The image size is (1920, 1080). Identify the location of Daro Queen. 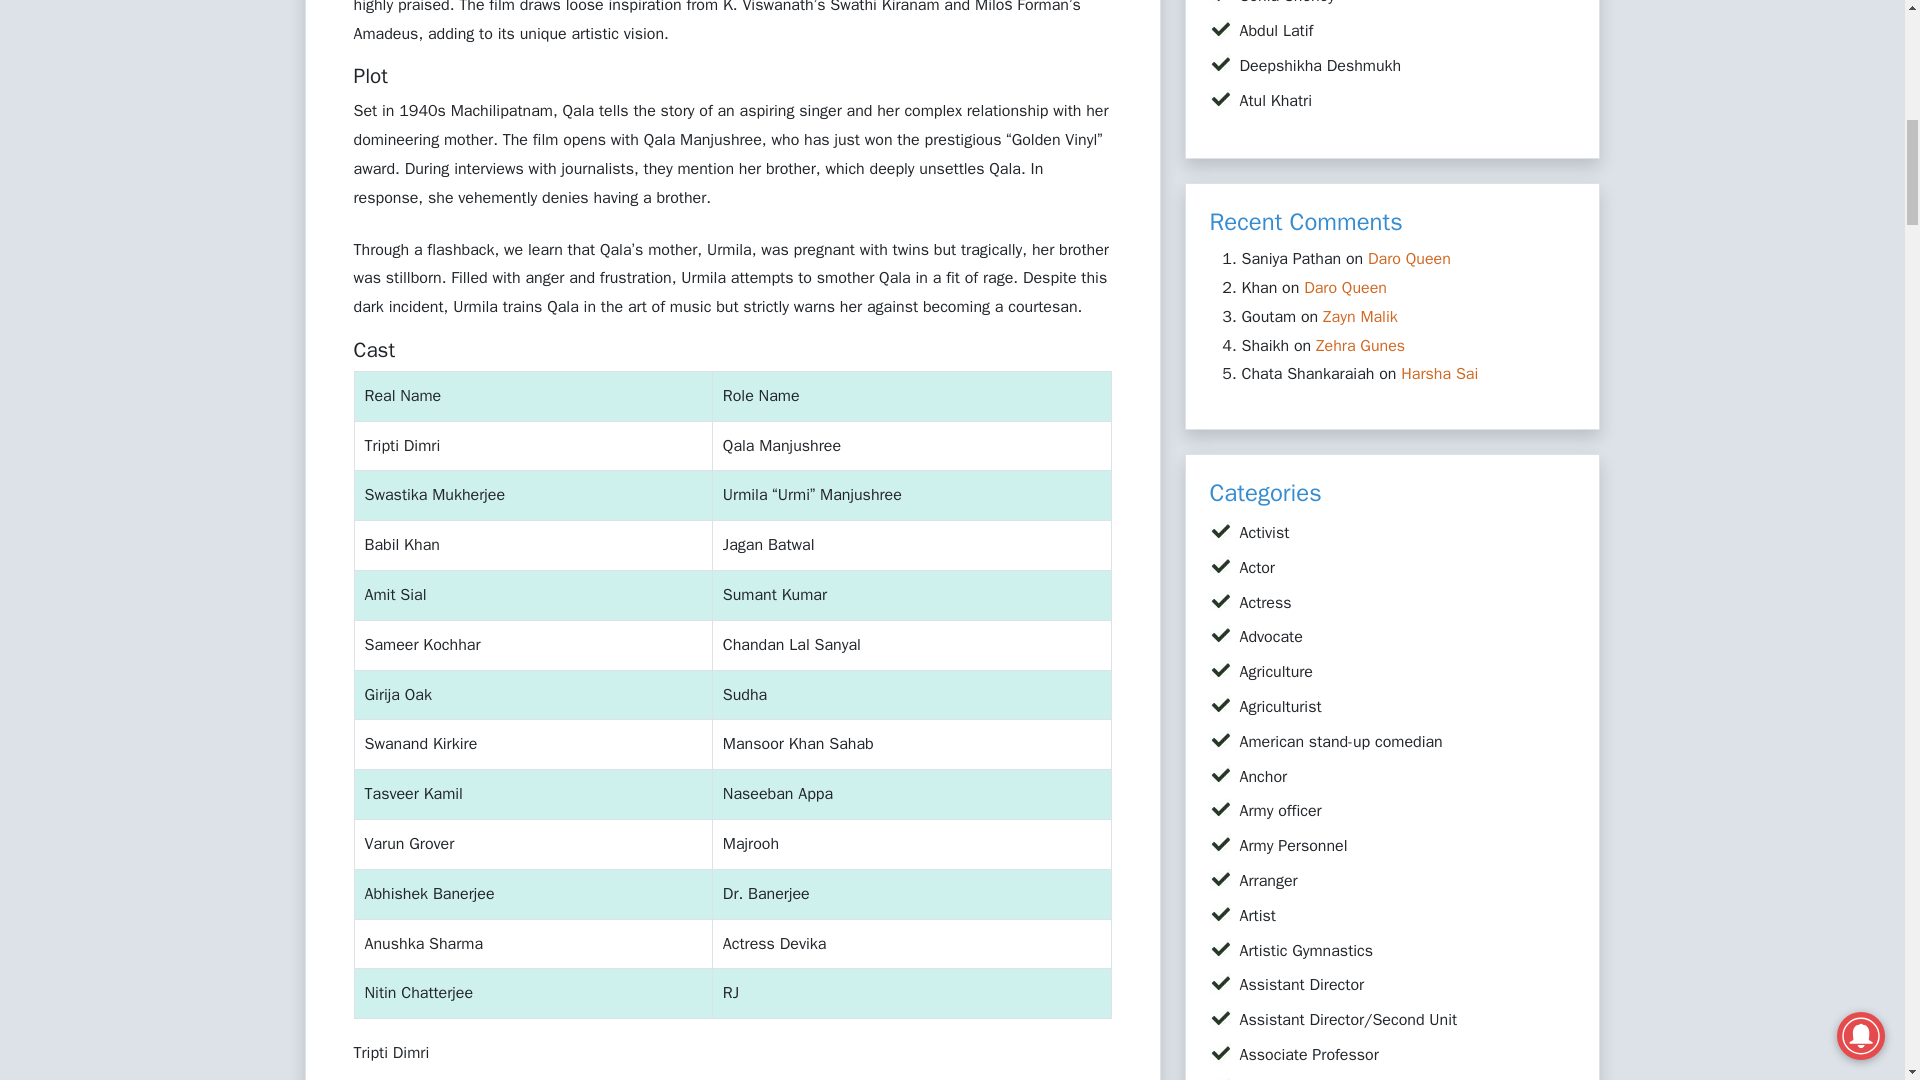
(1344, 288).